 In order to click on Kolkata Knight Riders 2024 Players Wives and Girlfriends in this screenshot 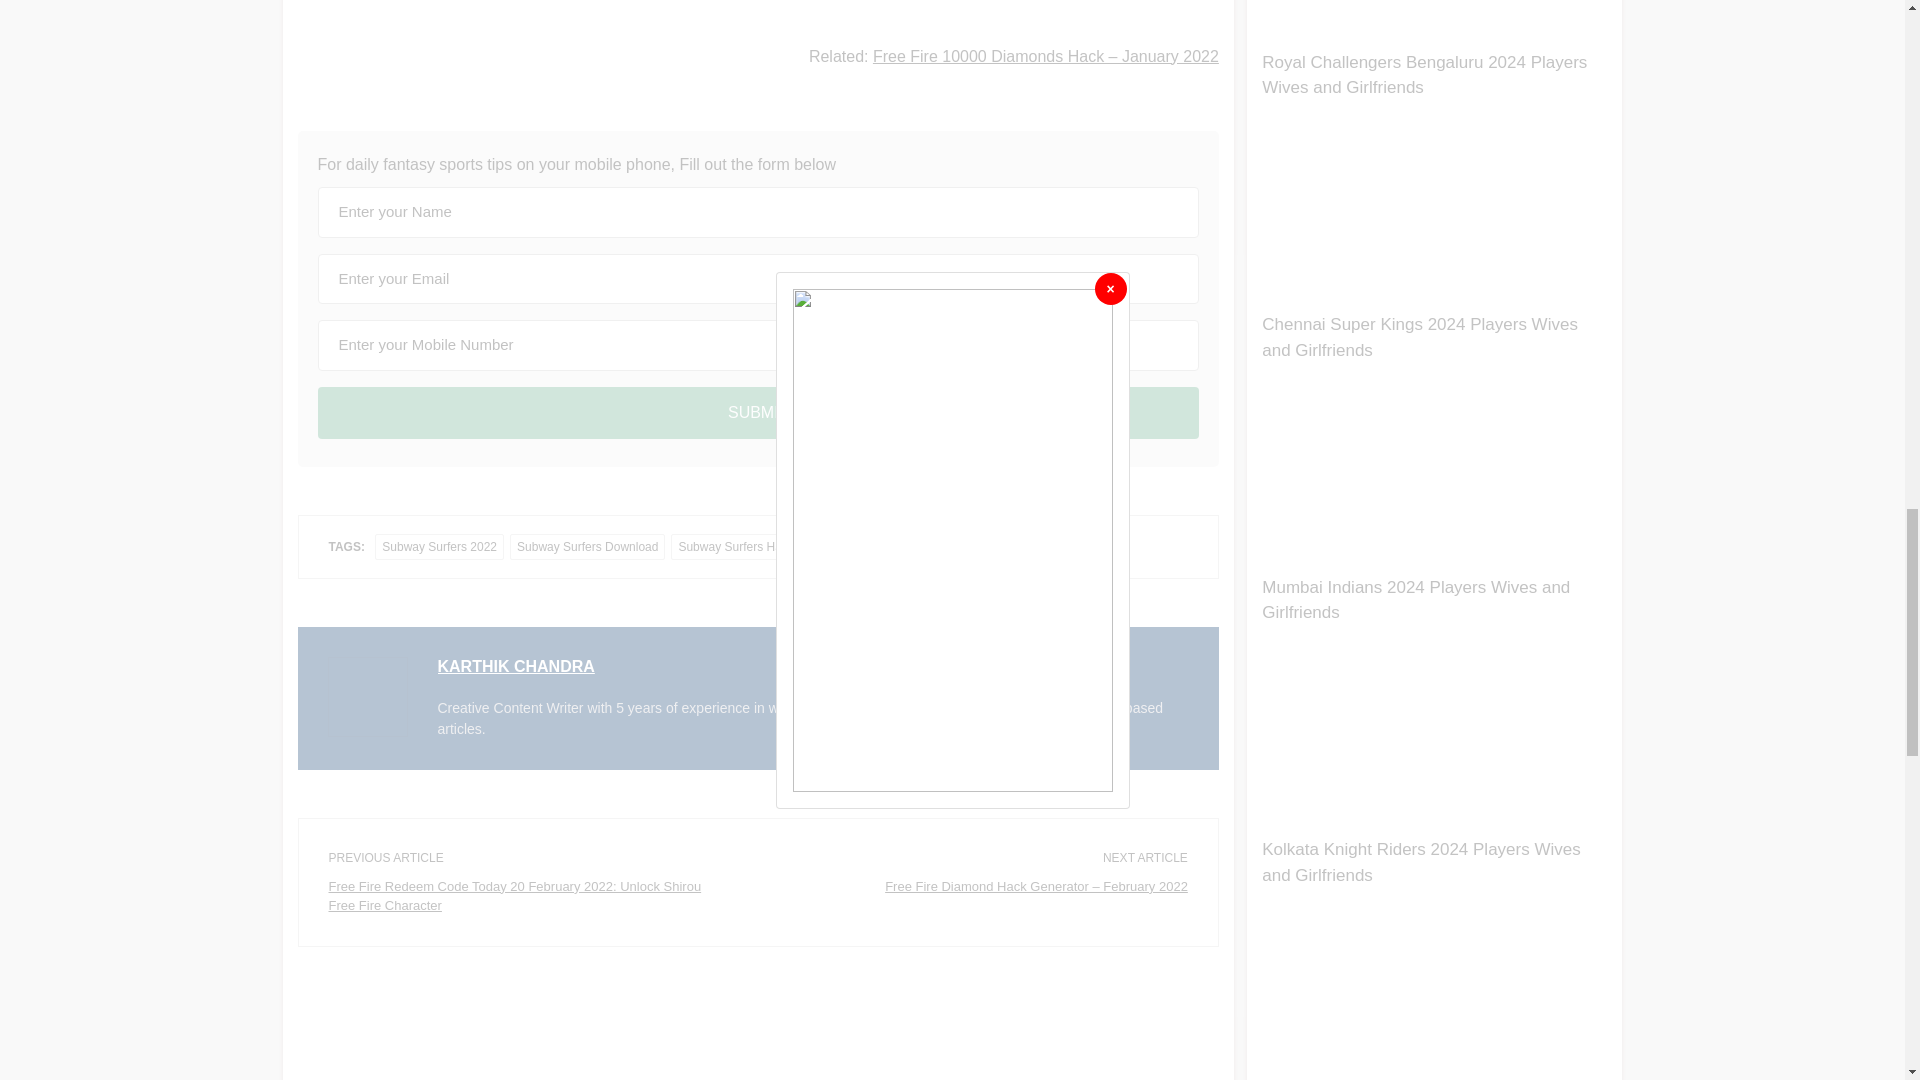, I will do `click(1420, 862)`.